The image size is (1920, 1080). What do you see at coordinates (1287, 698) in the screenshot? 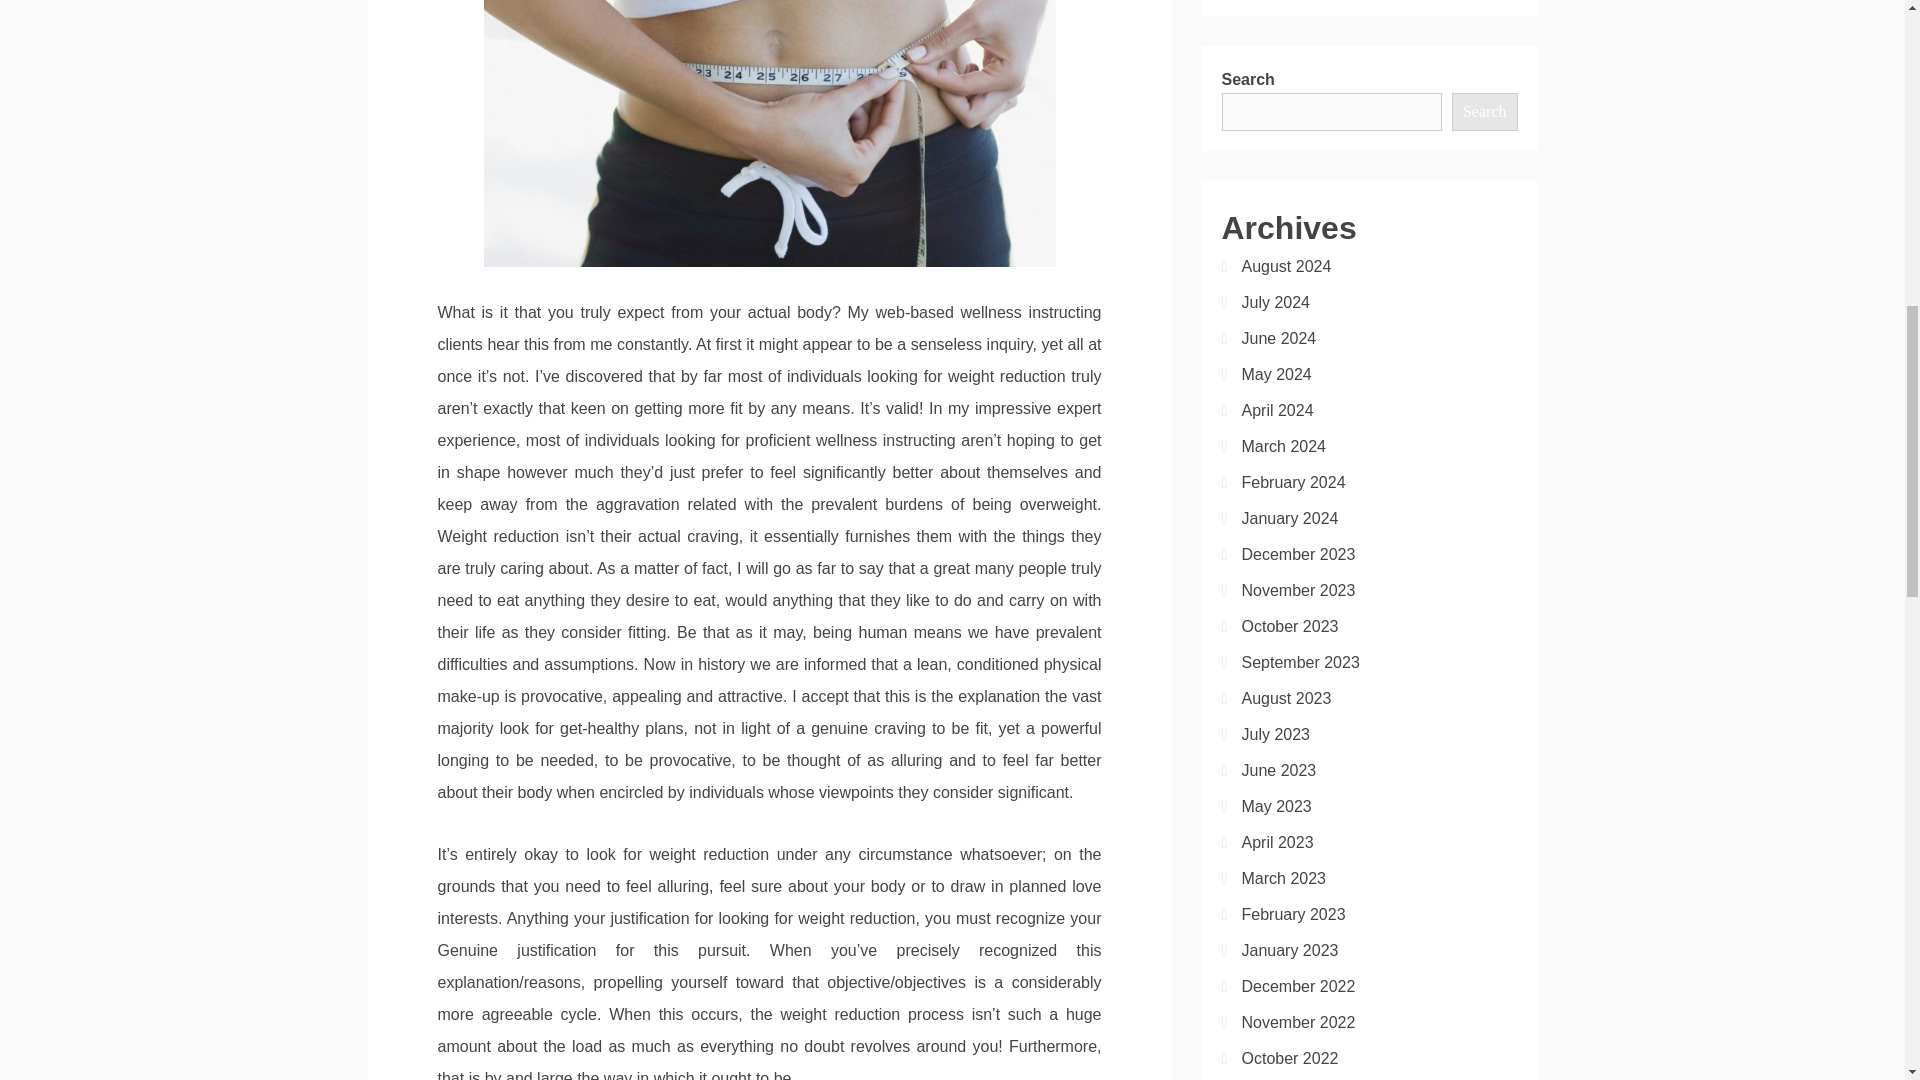
I see `August 2023` at bounding box center [1287, 698].